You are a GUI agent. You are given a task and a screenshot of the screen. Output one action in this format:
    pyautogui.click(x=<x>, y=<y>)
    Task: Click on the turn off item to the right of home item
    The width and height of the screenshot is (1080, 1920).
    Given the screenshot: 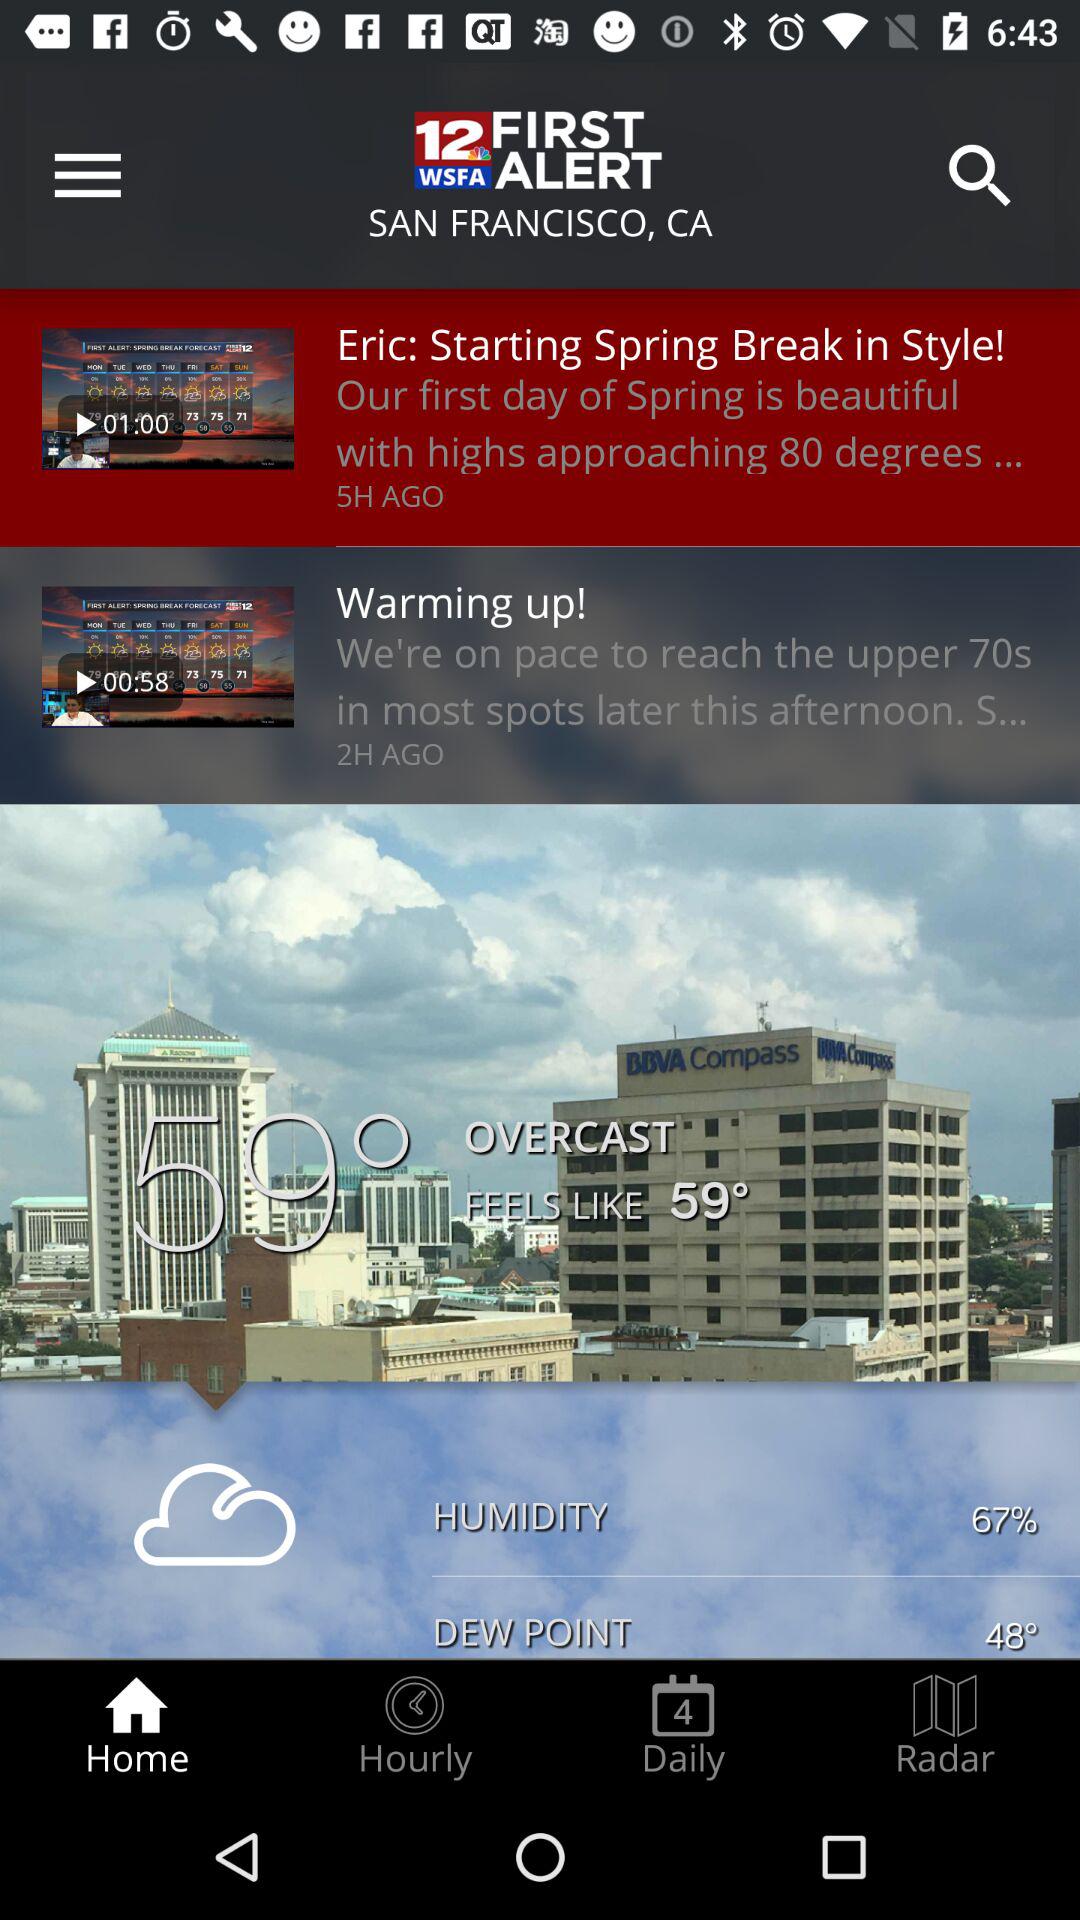 What is the action you would take?
    pyautogui.click(x=414, y=1726)
    